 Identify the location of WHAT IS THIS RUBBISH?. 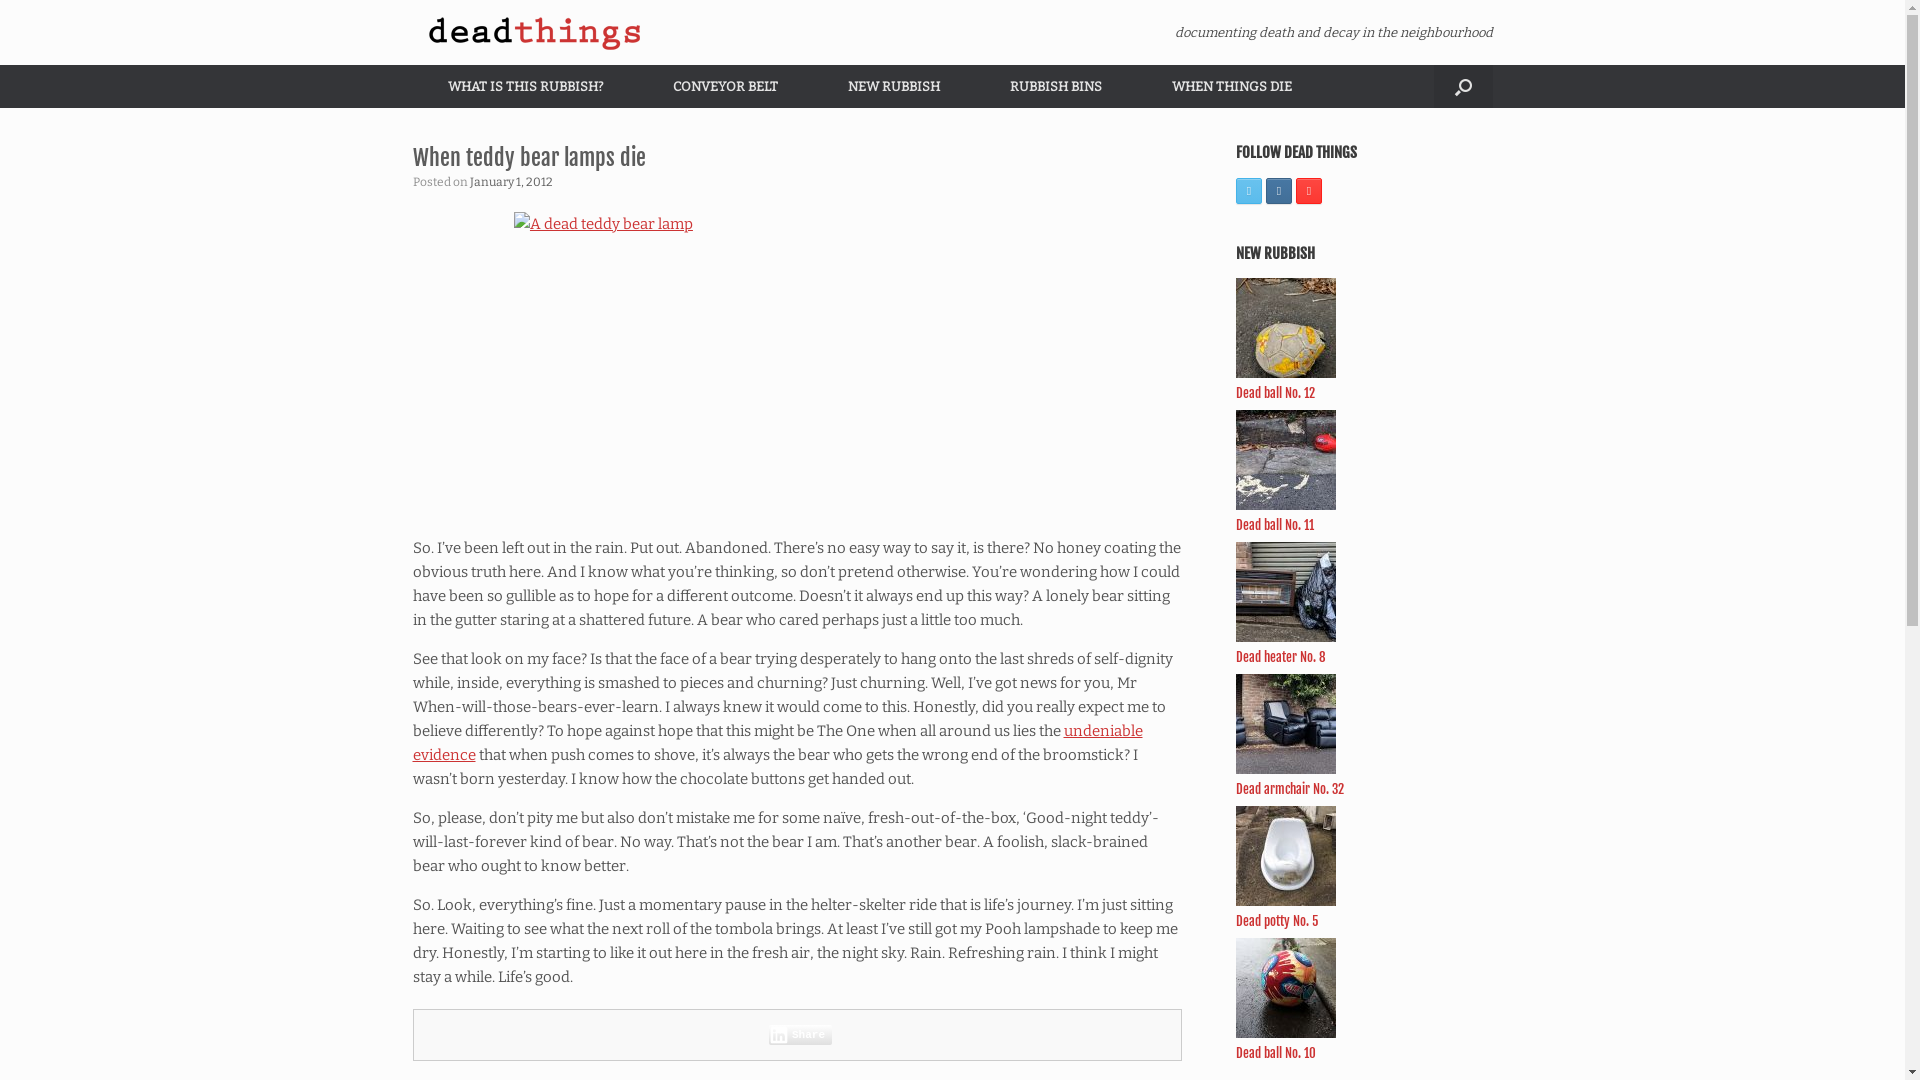
(524, 86).